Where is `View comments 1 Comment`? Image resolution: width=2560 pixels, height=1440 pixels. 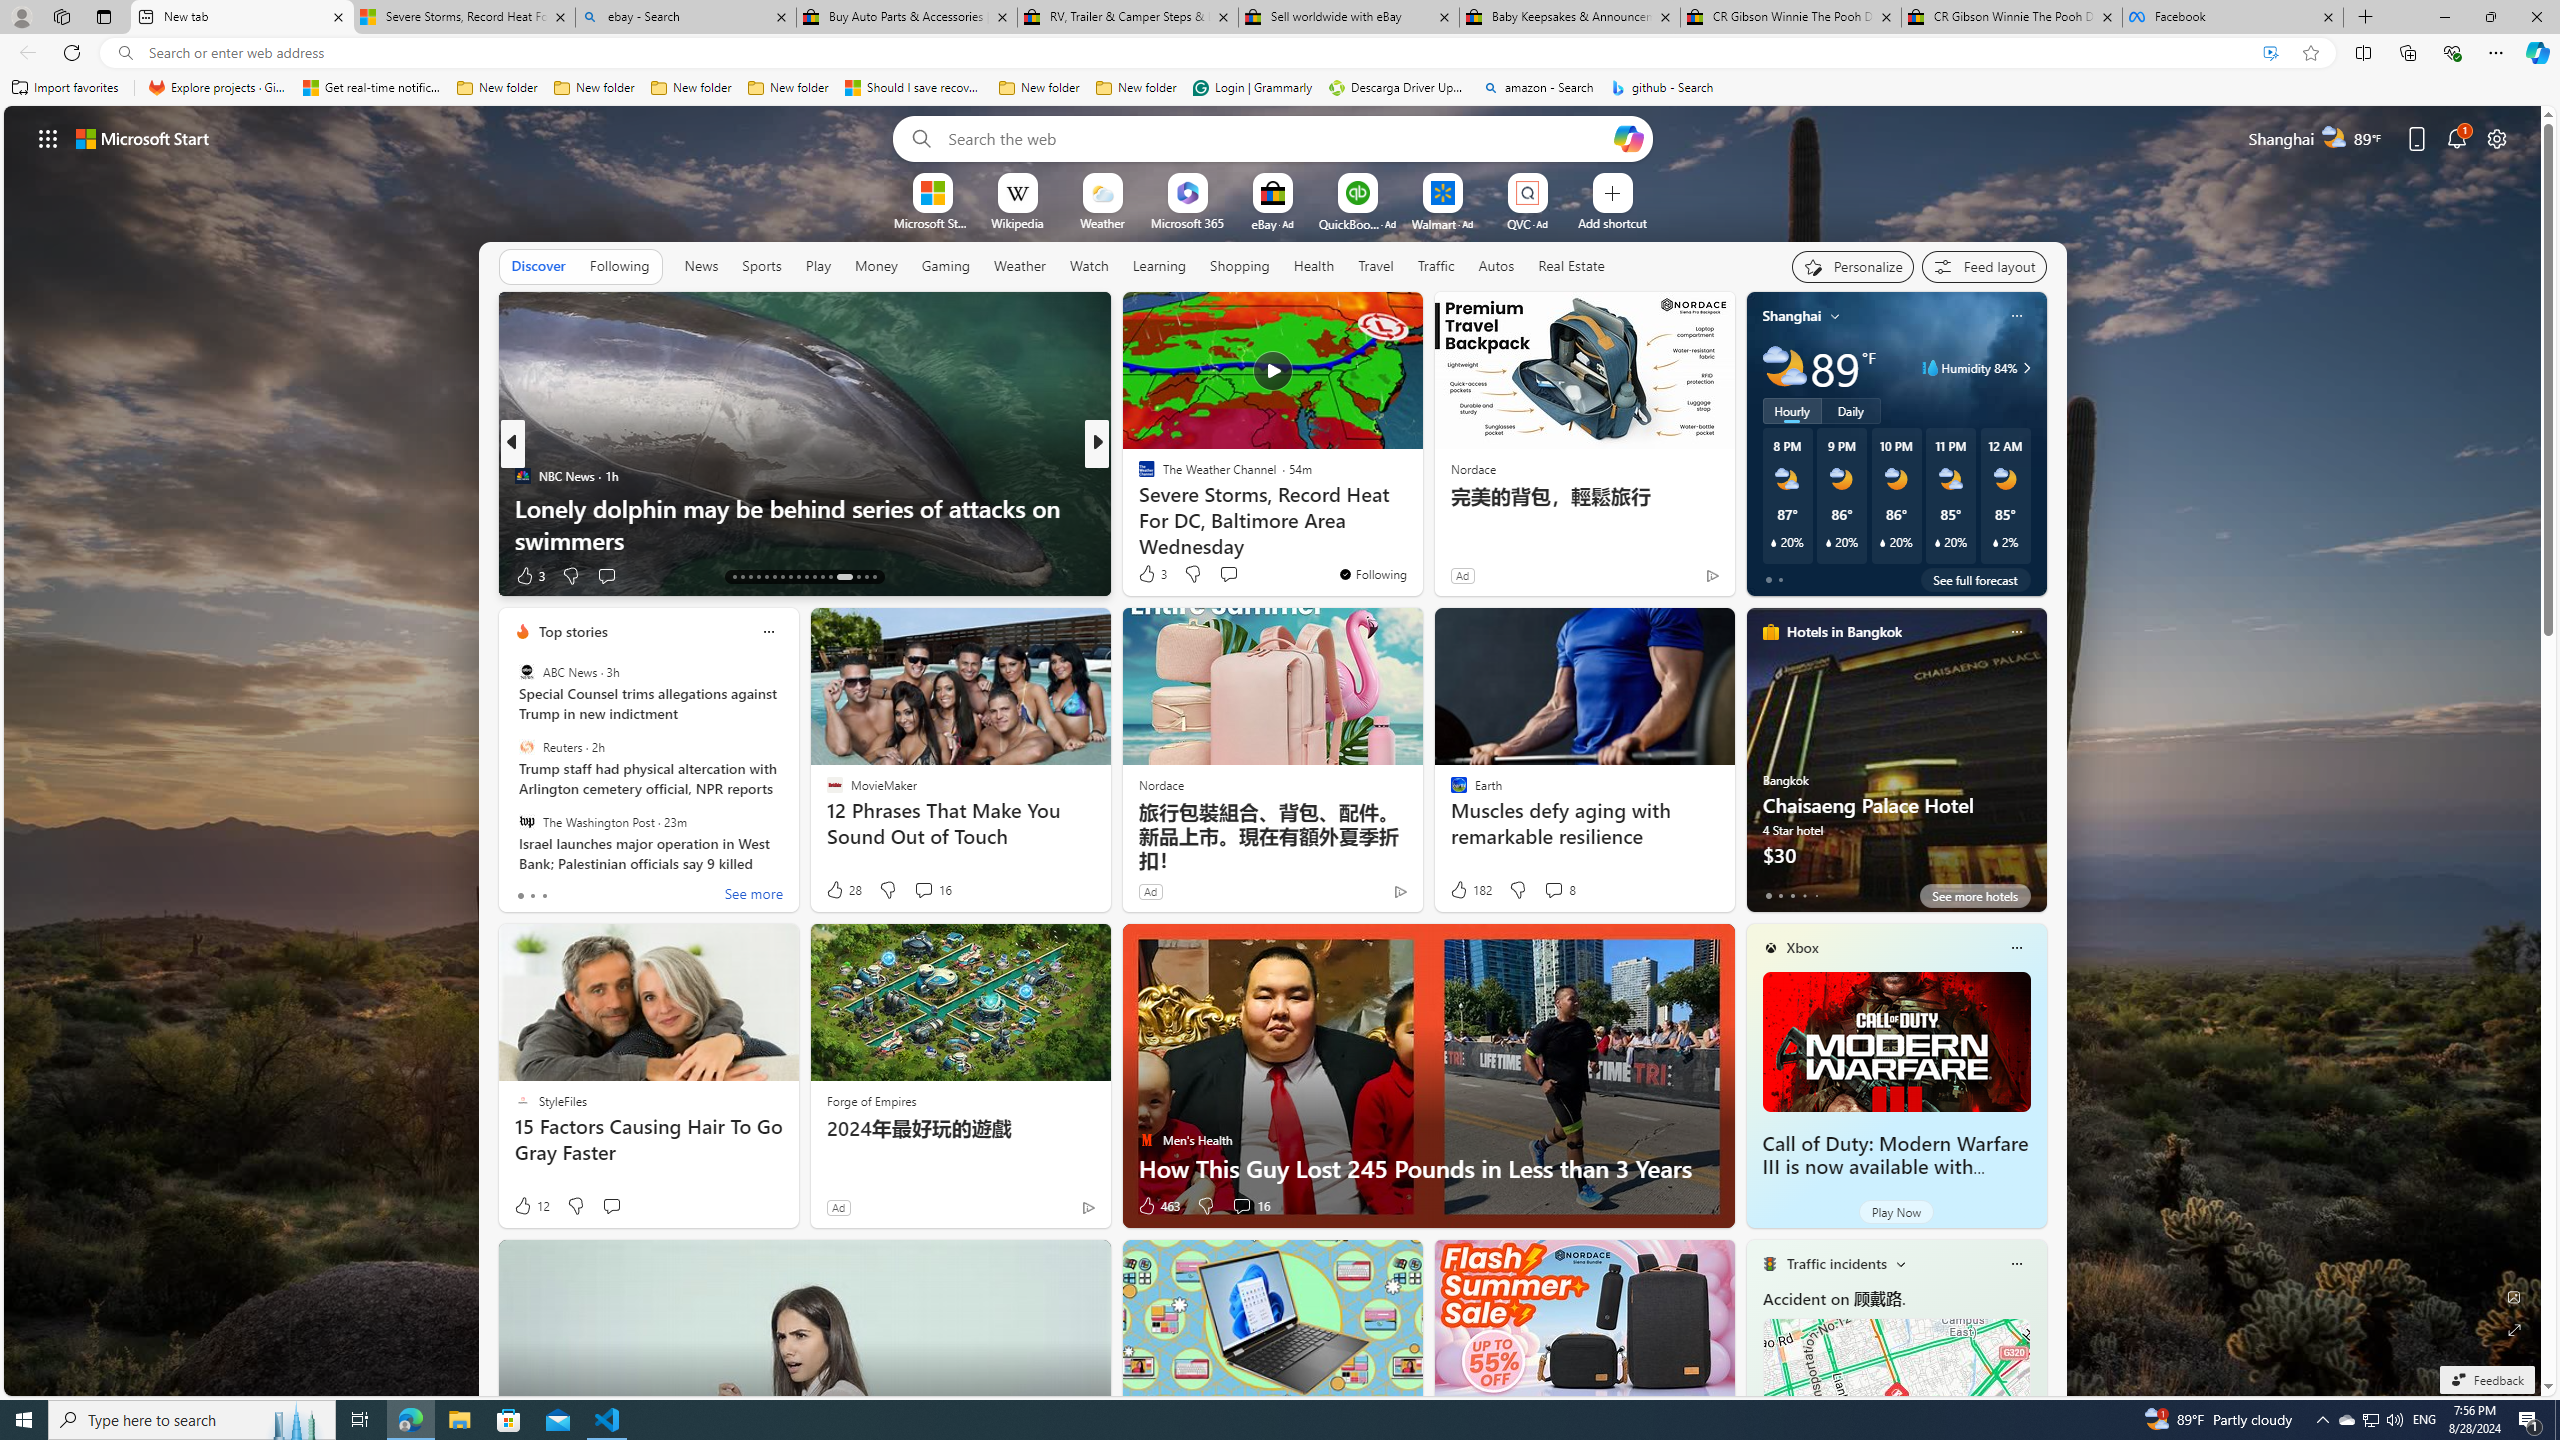
View comments 1 Comment is located at coordinates (1236, 575).